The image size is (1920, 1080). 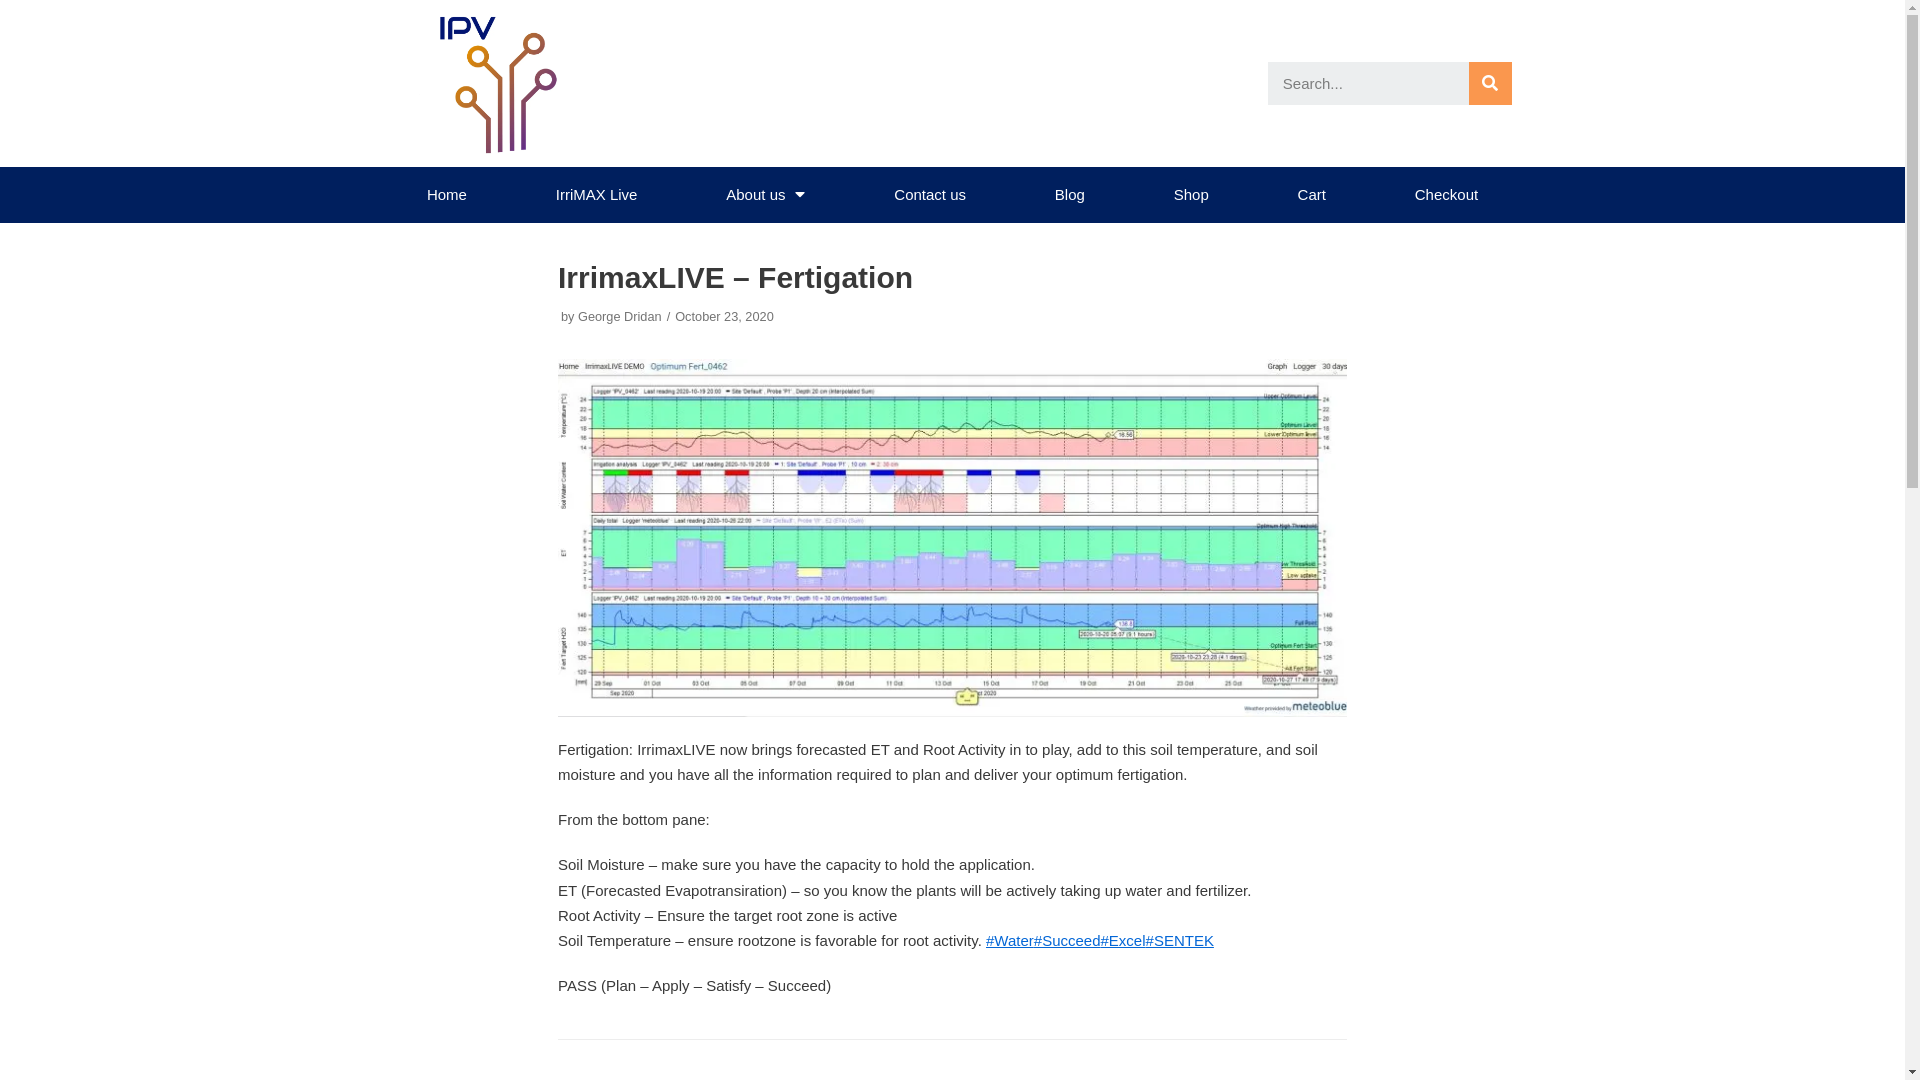 What do you see at coordinates (1446, 195) in the screenshot?
I see `Checkout` at bounding box center [1446, 195].